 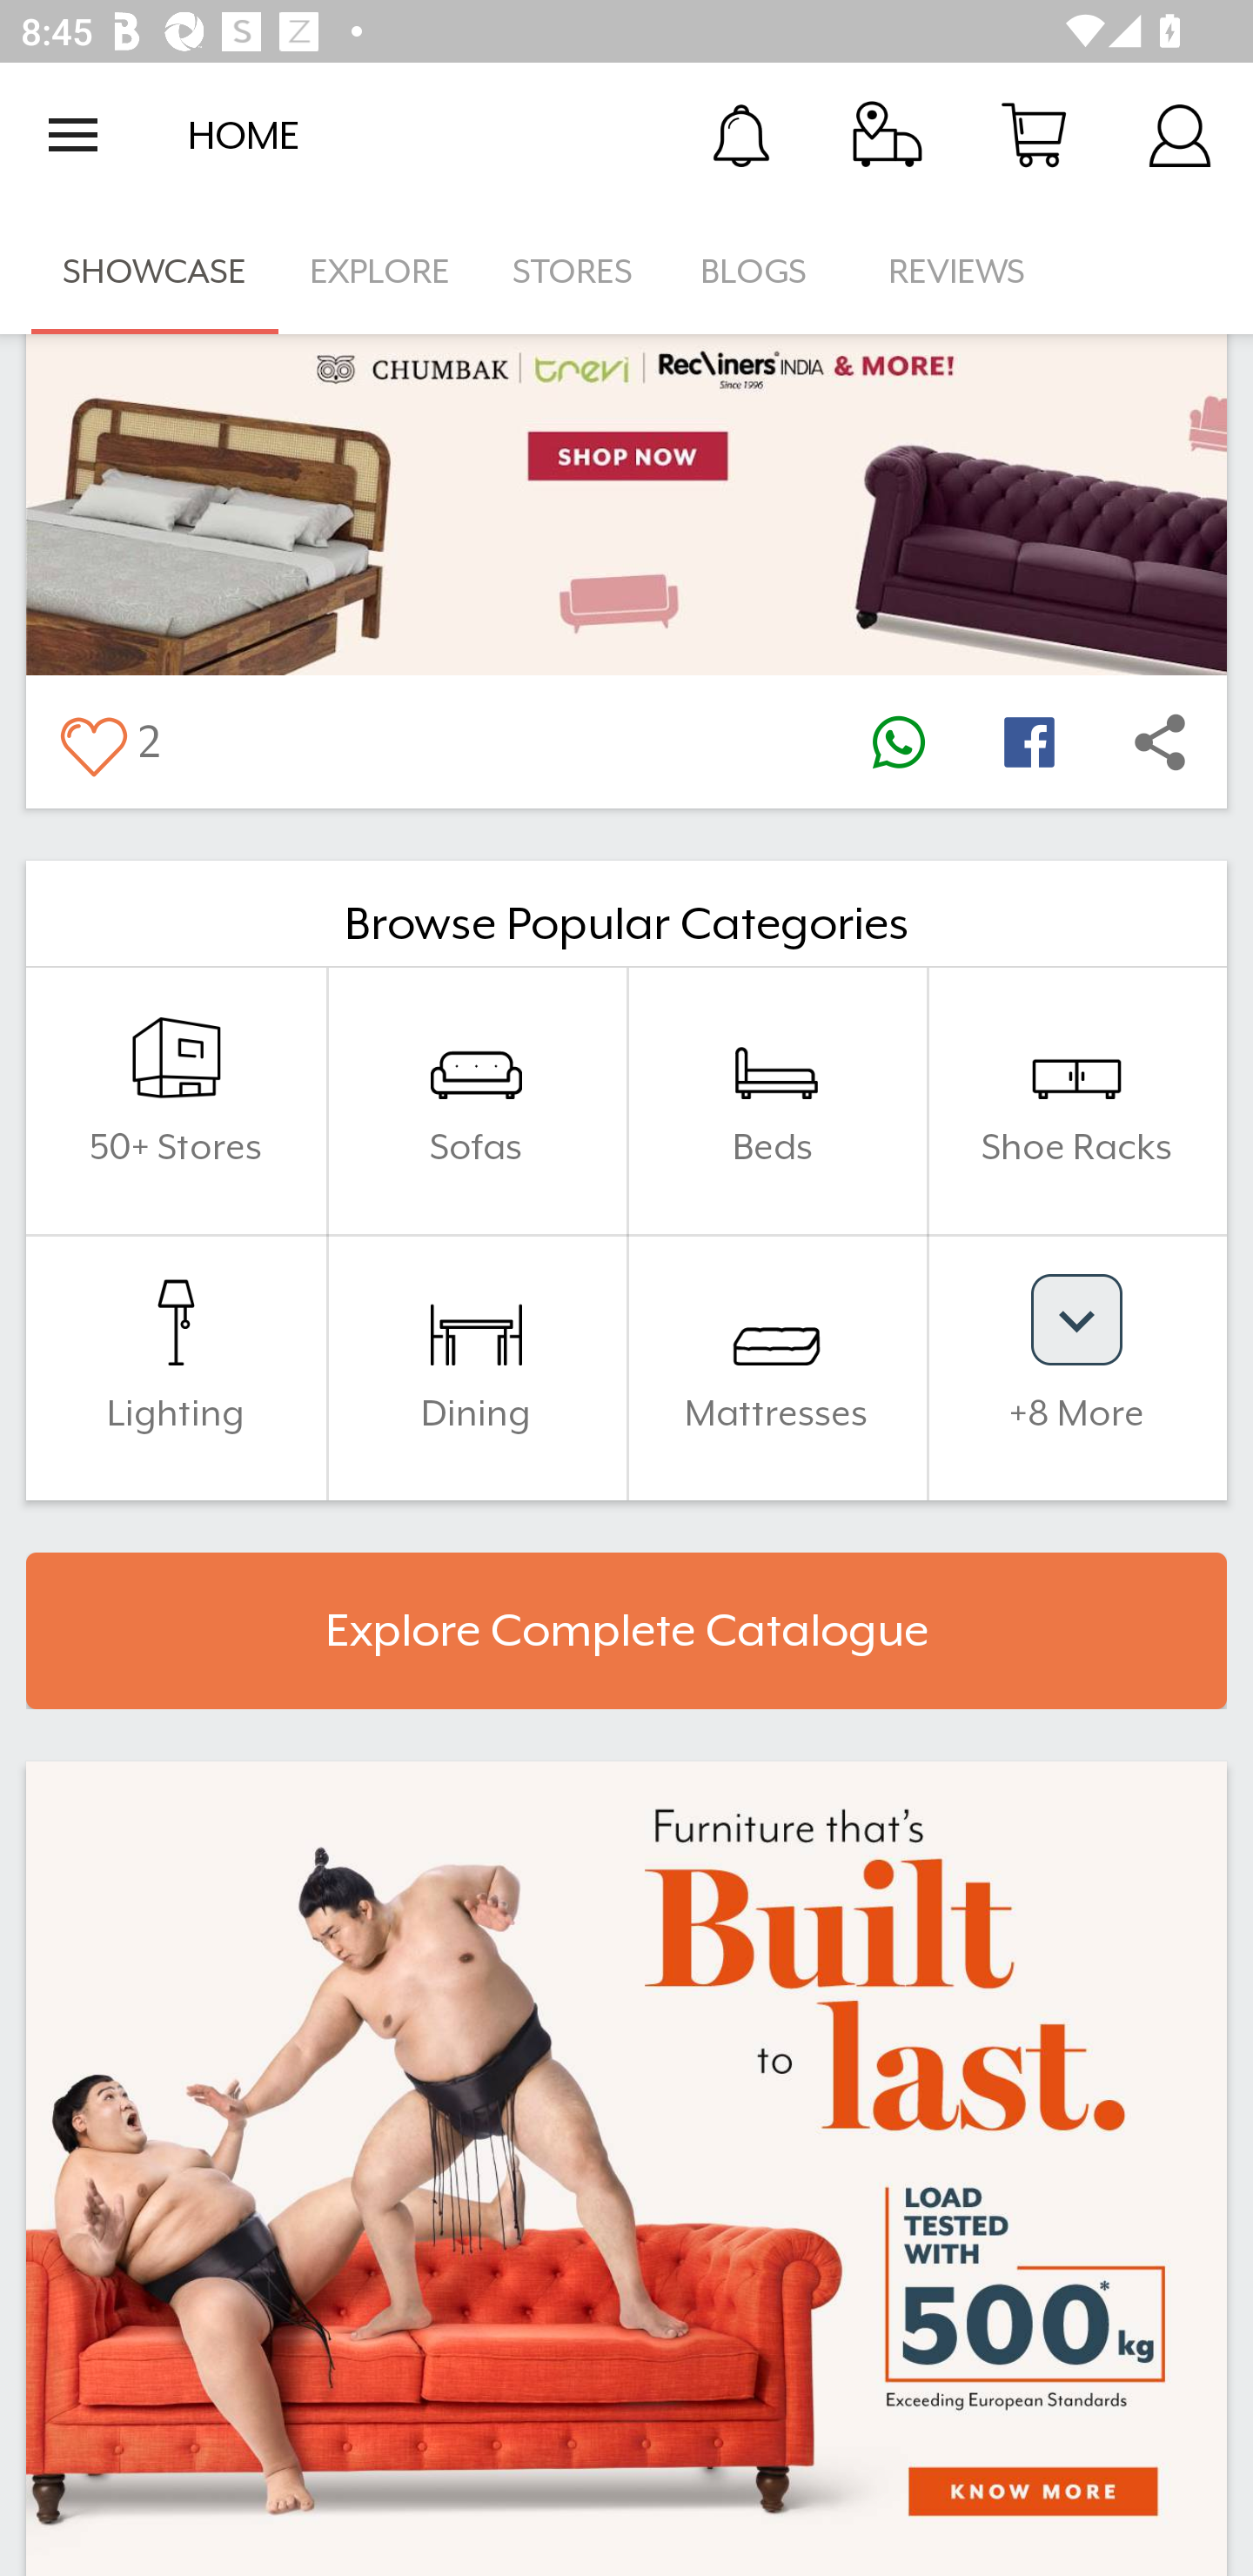 I want to click on EXPLORE, so click(x=379, y=272).